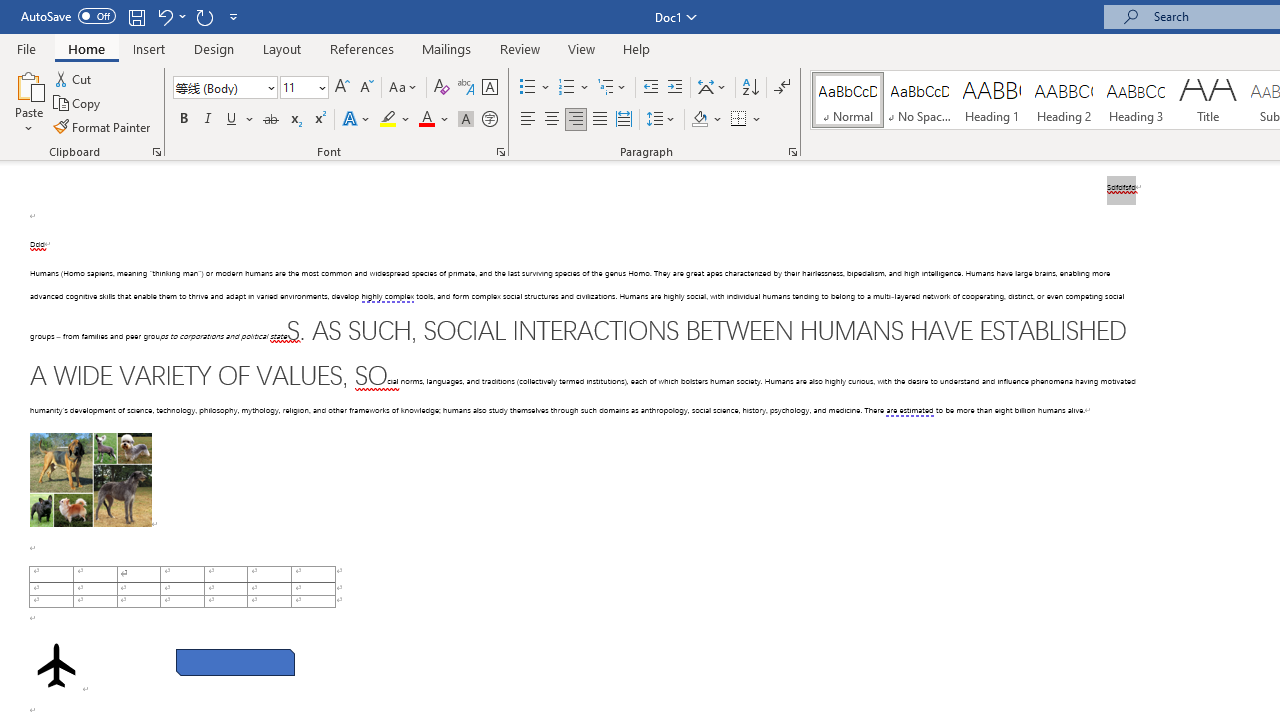 The height and width of the screenshot is (720, 1280). I want to click on Increase Indent, so click(675, 88).